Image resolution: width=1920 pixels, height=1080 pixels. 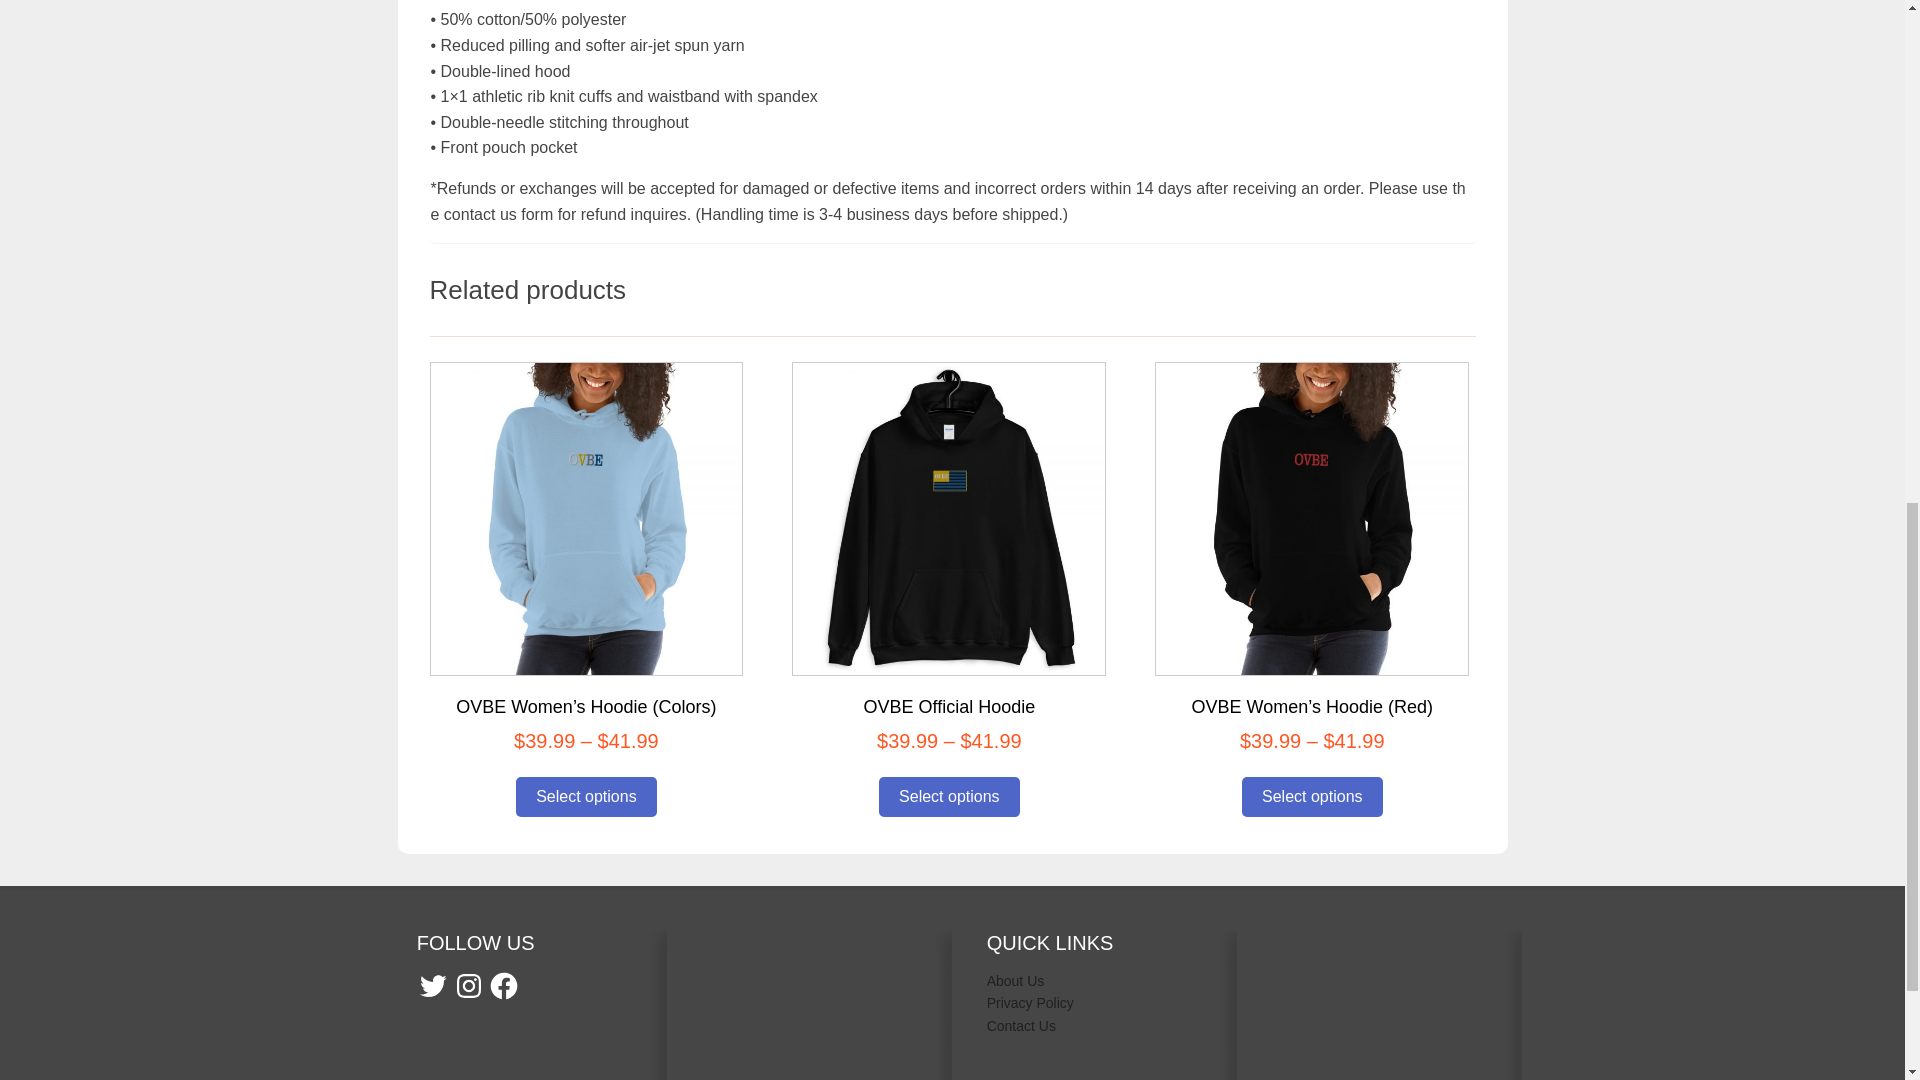 What do you see at coordinates (1030, 1002) in the screenshot?
I see `Privacy Policy` at bounding box center [1030, 1002].